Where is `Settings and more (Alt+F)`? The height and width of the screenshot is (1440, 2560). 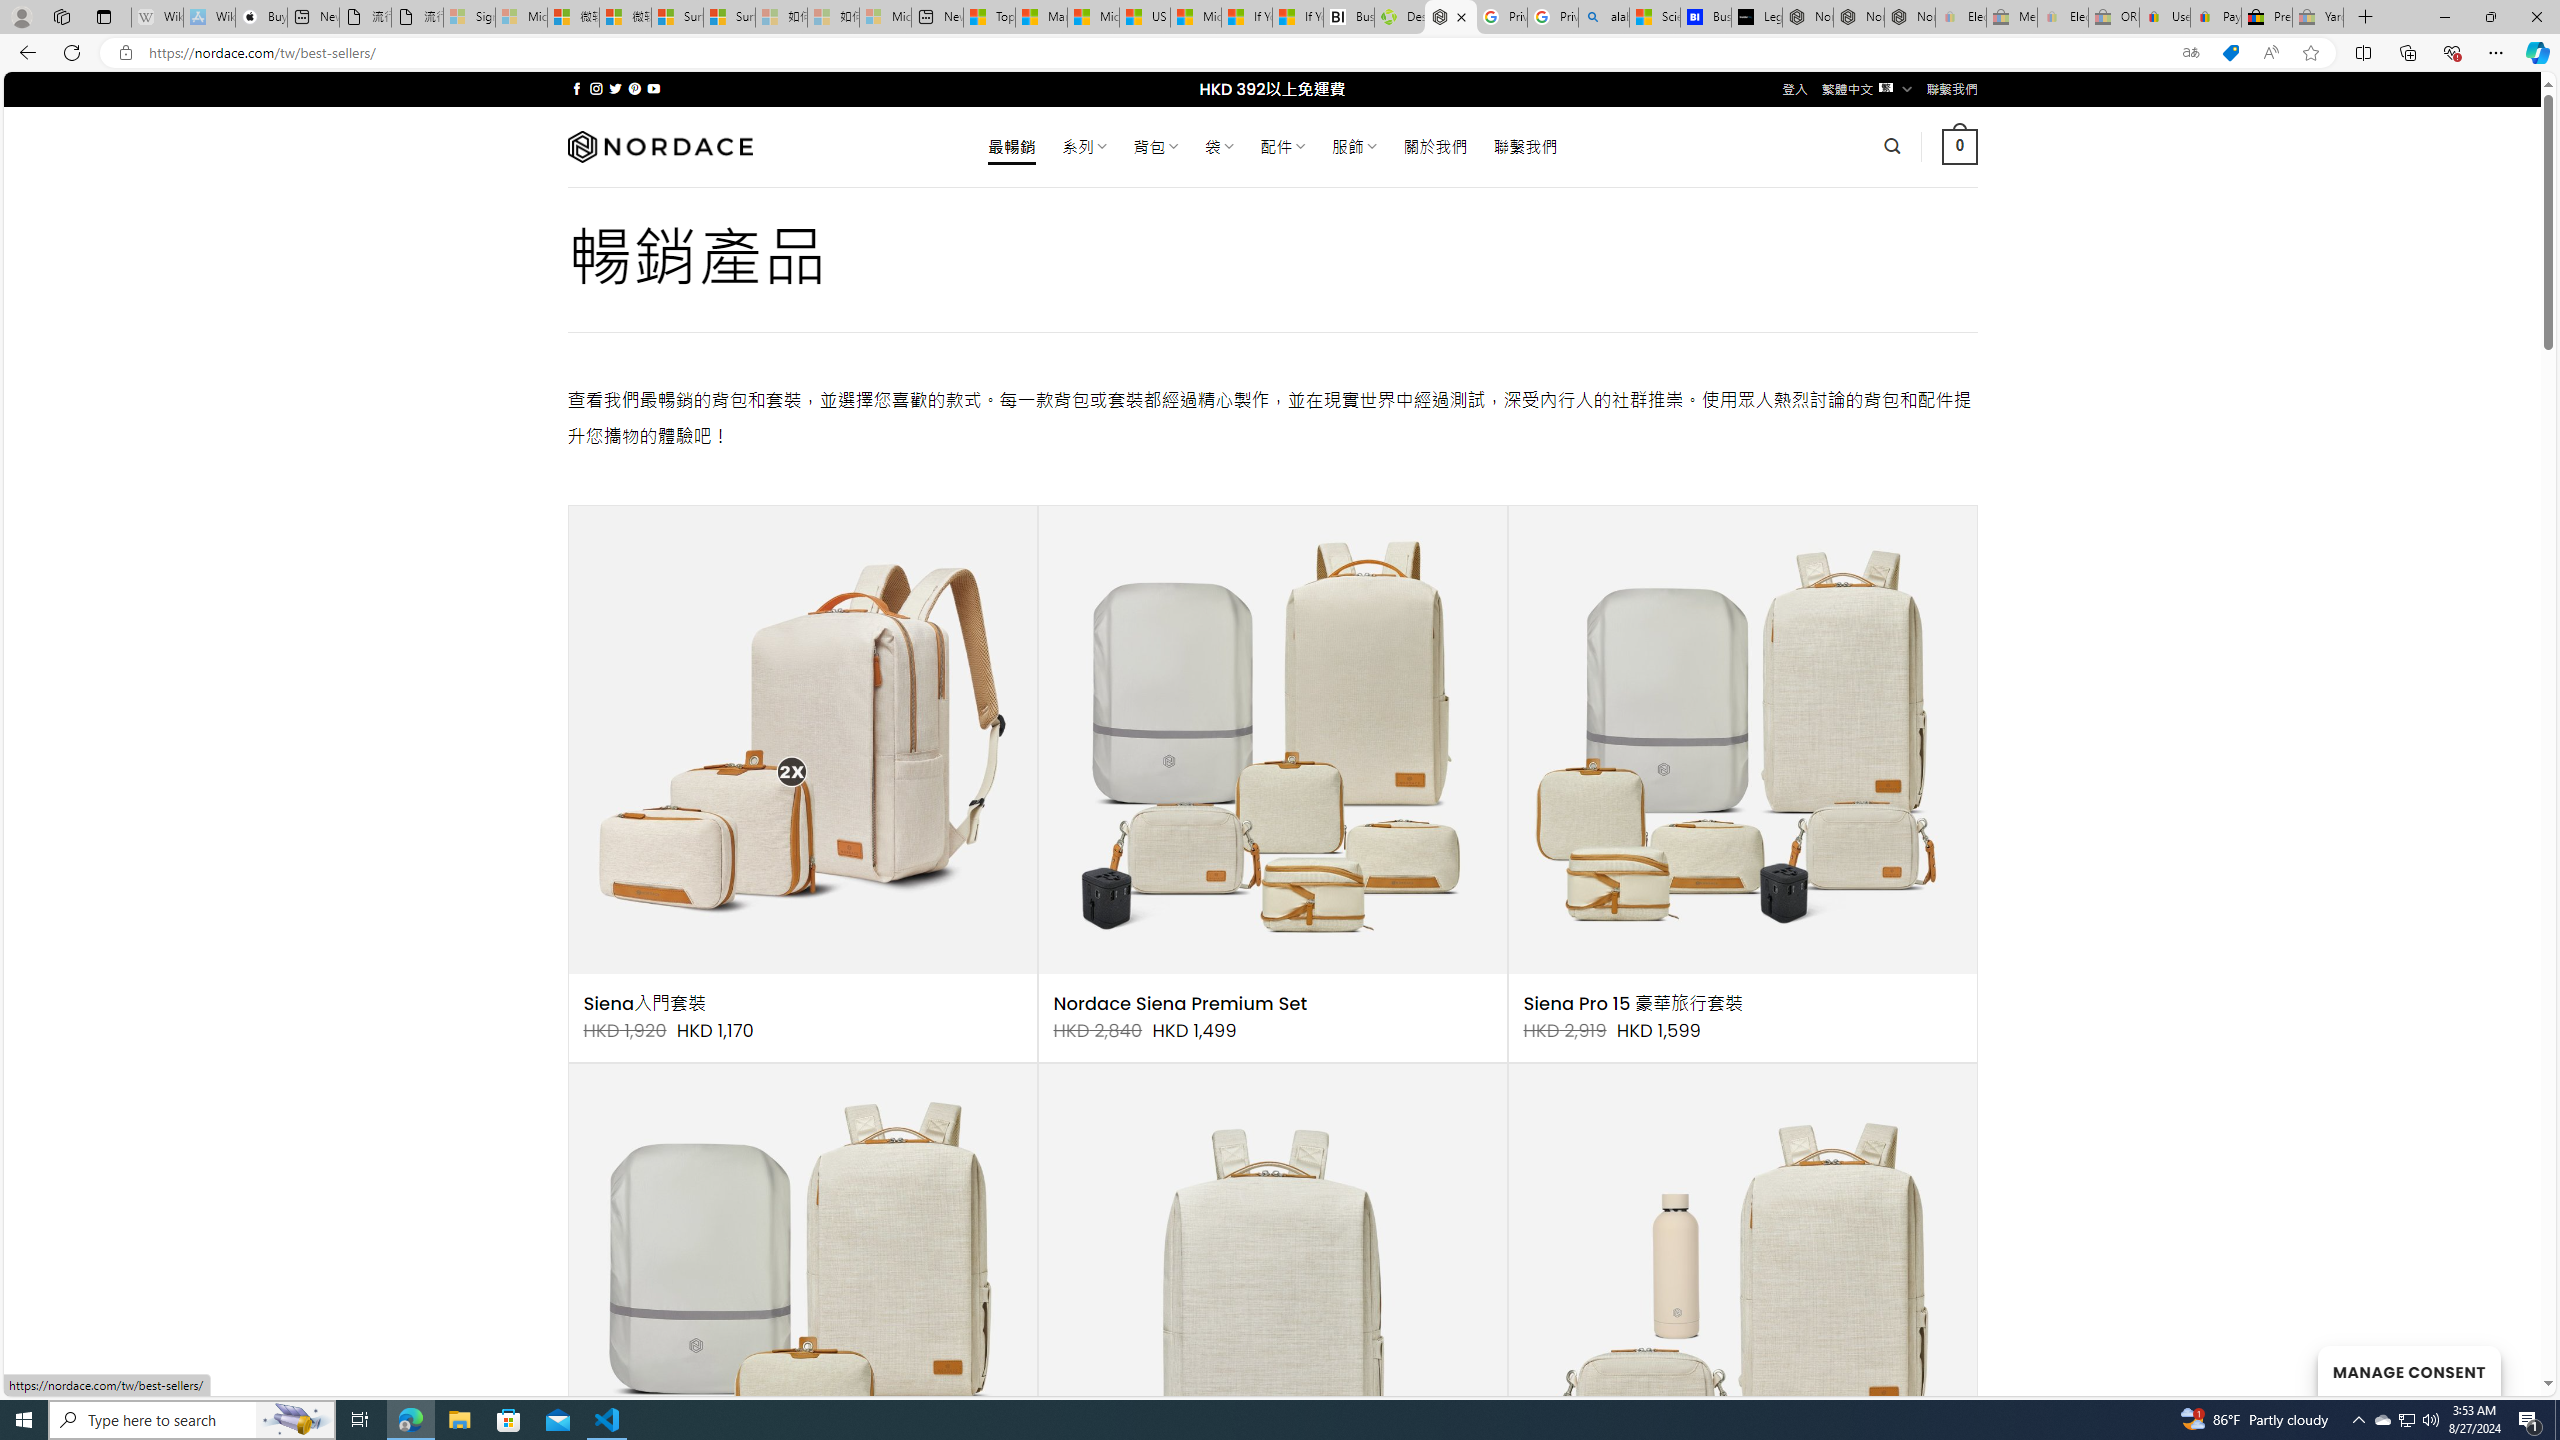 Settings and more (Alt+F) is located at coordinates (2496, 52).